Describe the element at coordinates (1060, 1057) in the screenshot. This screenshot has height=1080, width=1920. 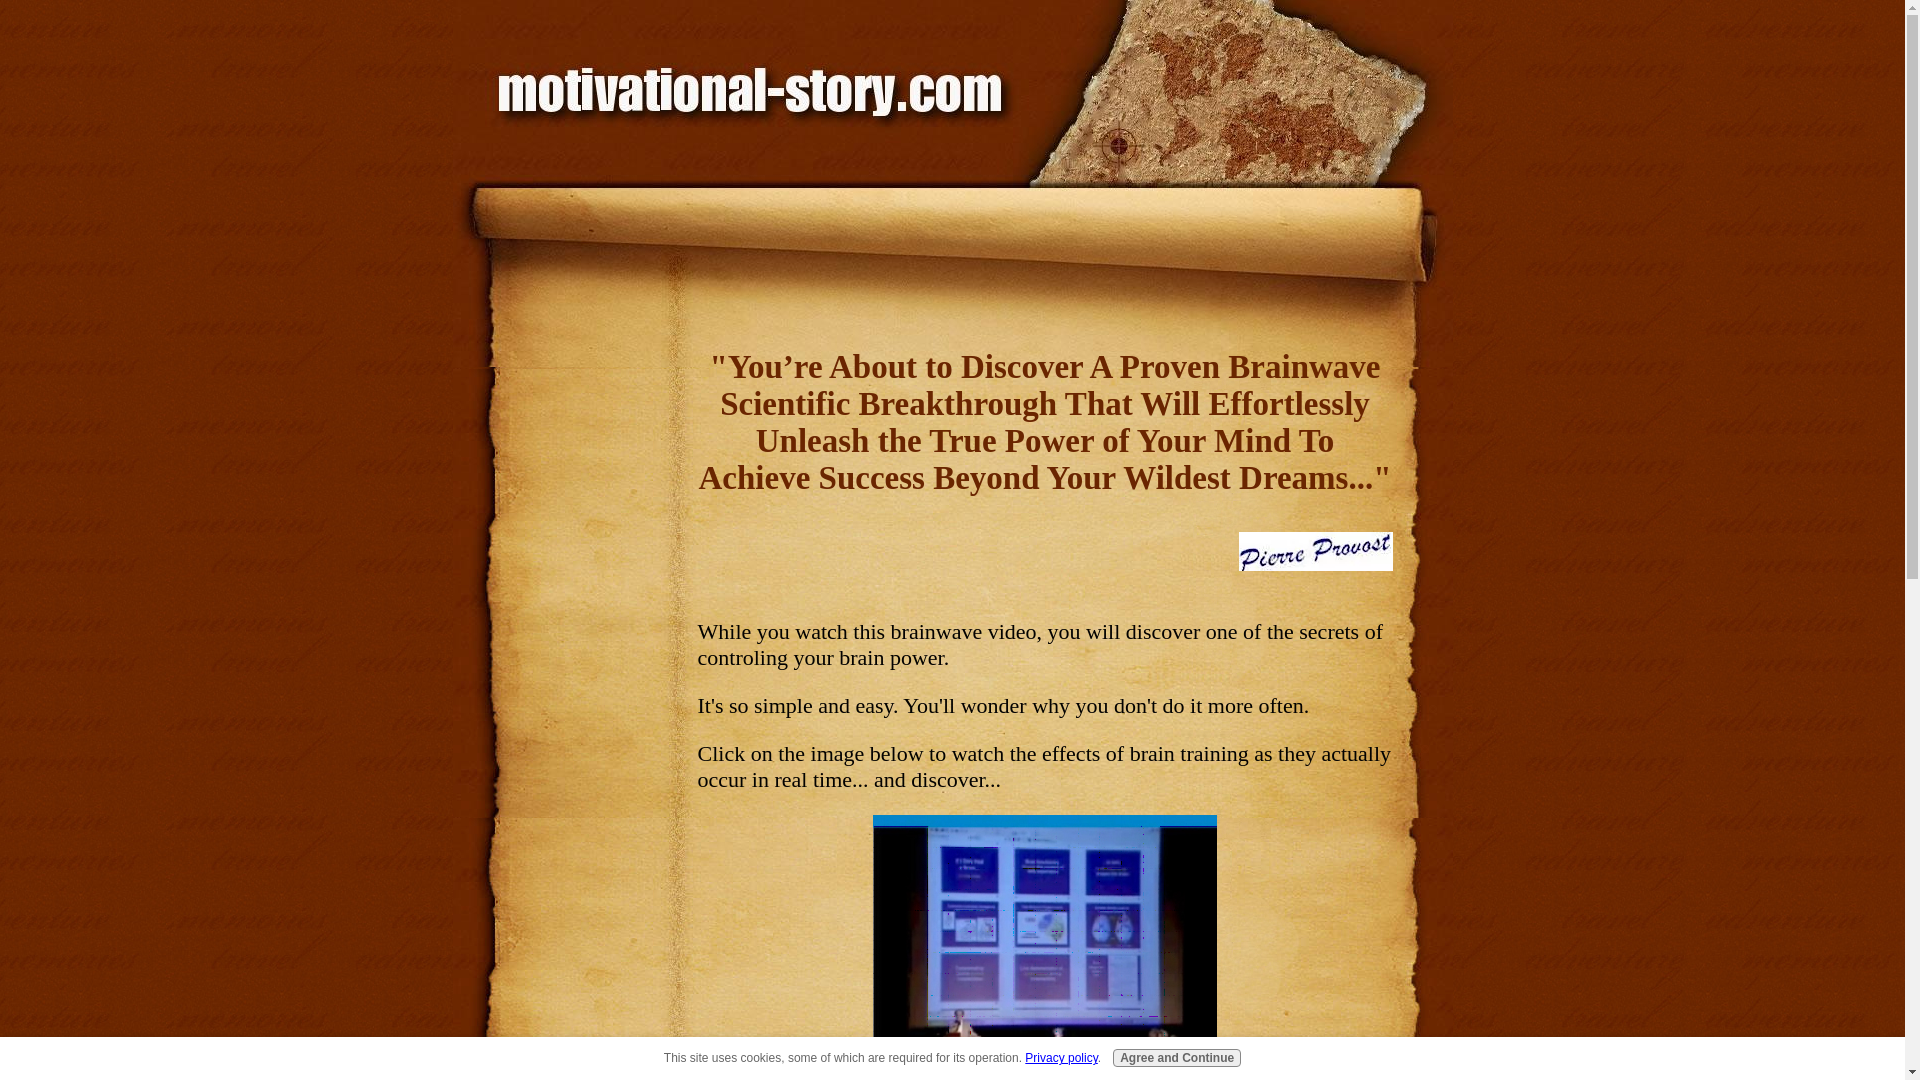
I see `Privacy policy` at that location.